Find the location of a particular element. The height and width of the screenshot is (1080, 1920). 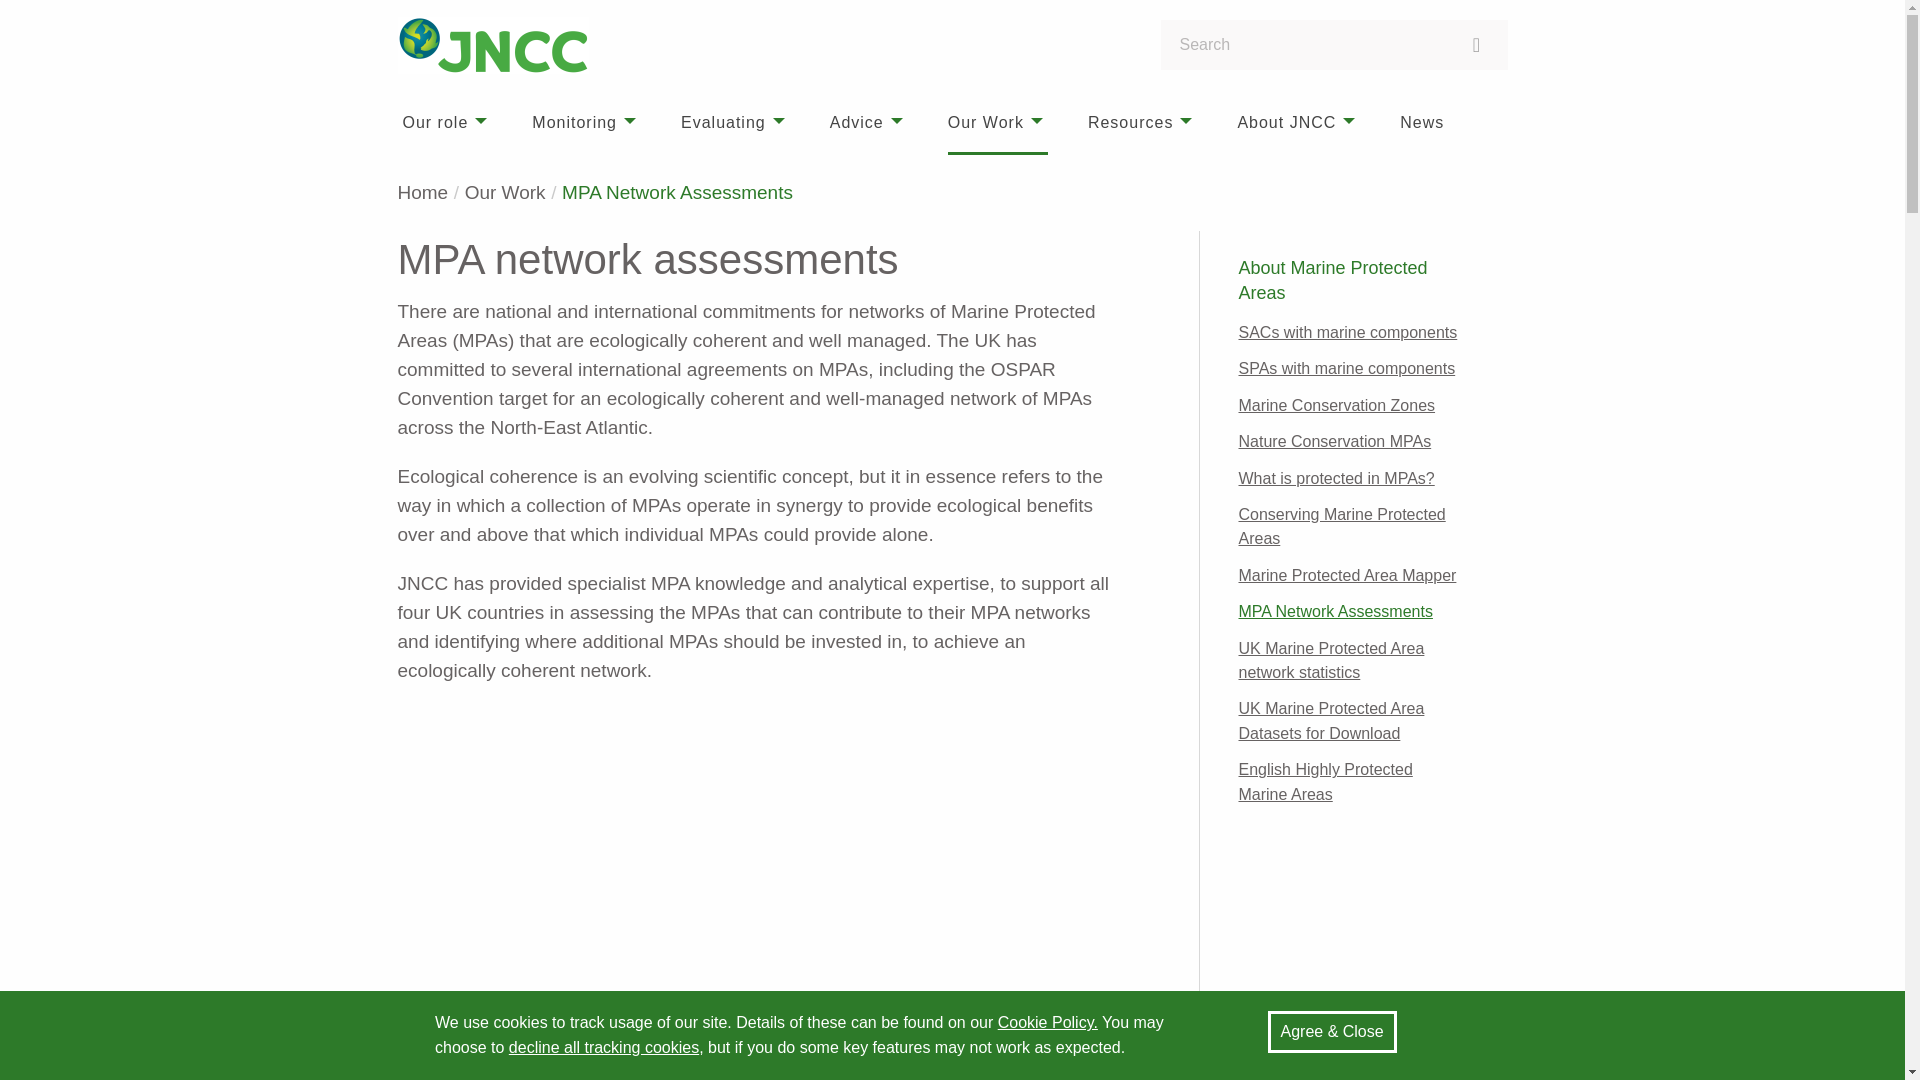

Our Work is located at coordinates (504, 192).